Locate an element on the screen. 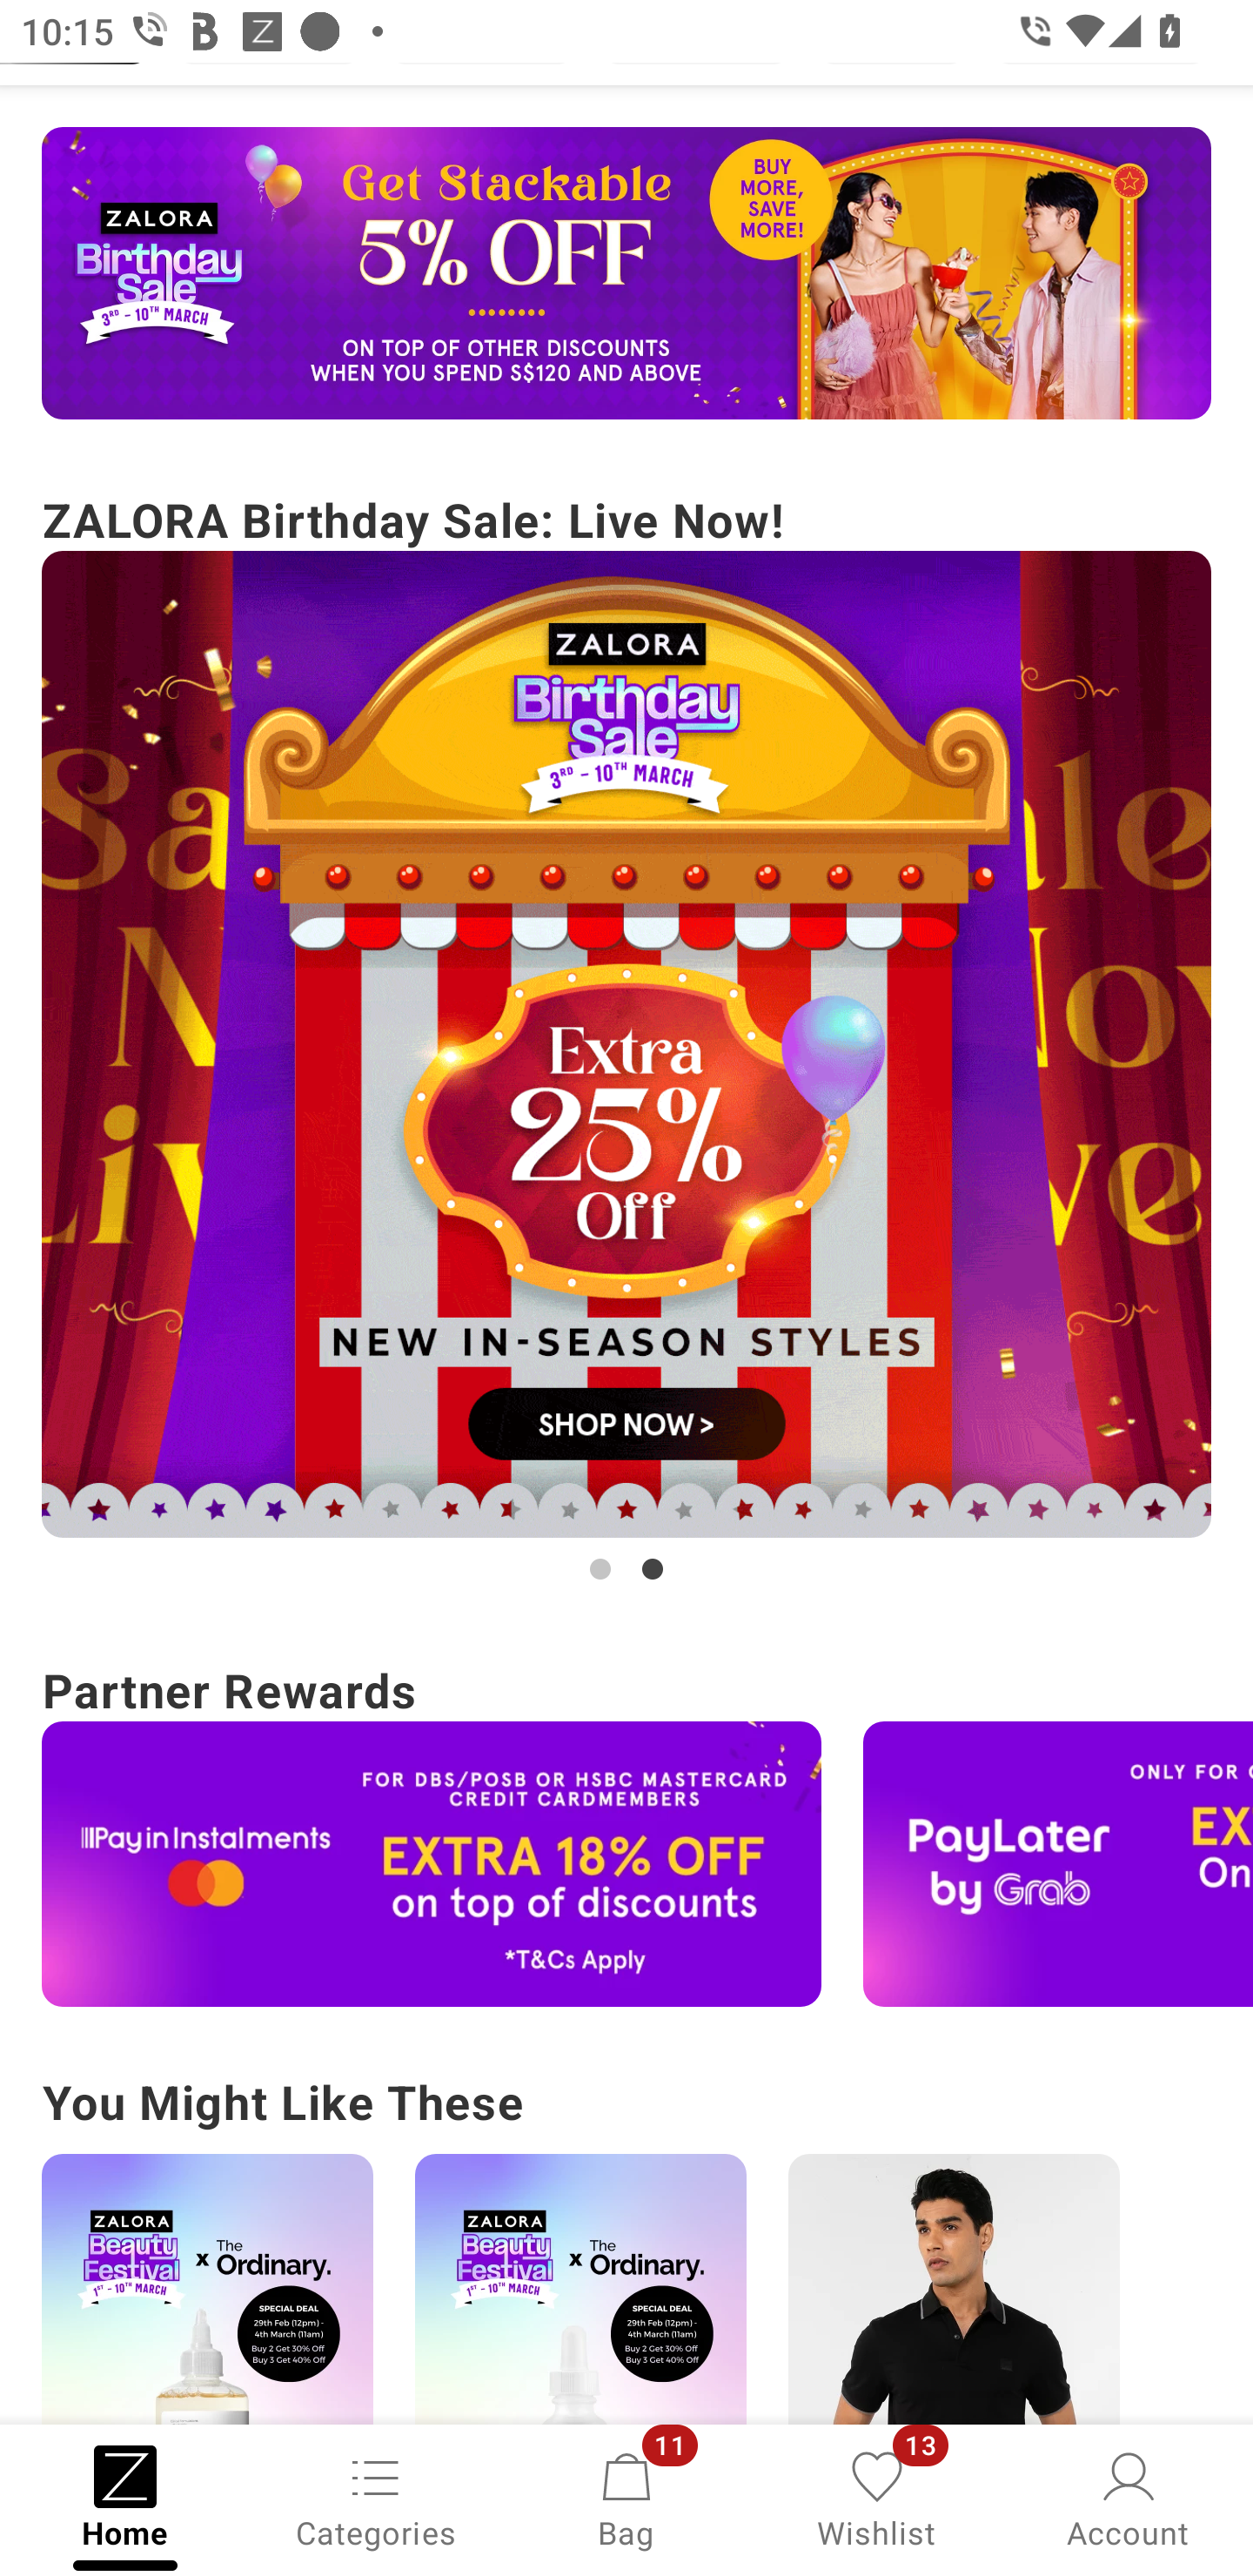 Image resolution: width=1253 pixels, height=2576 pixels. Campaign banner is located at coordinates (580, 2289).